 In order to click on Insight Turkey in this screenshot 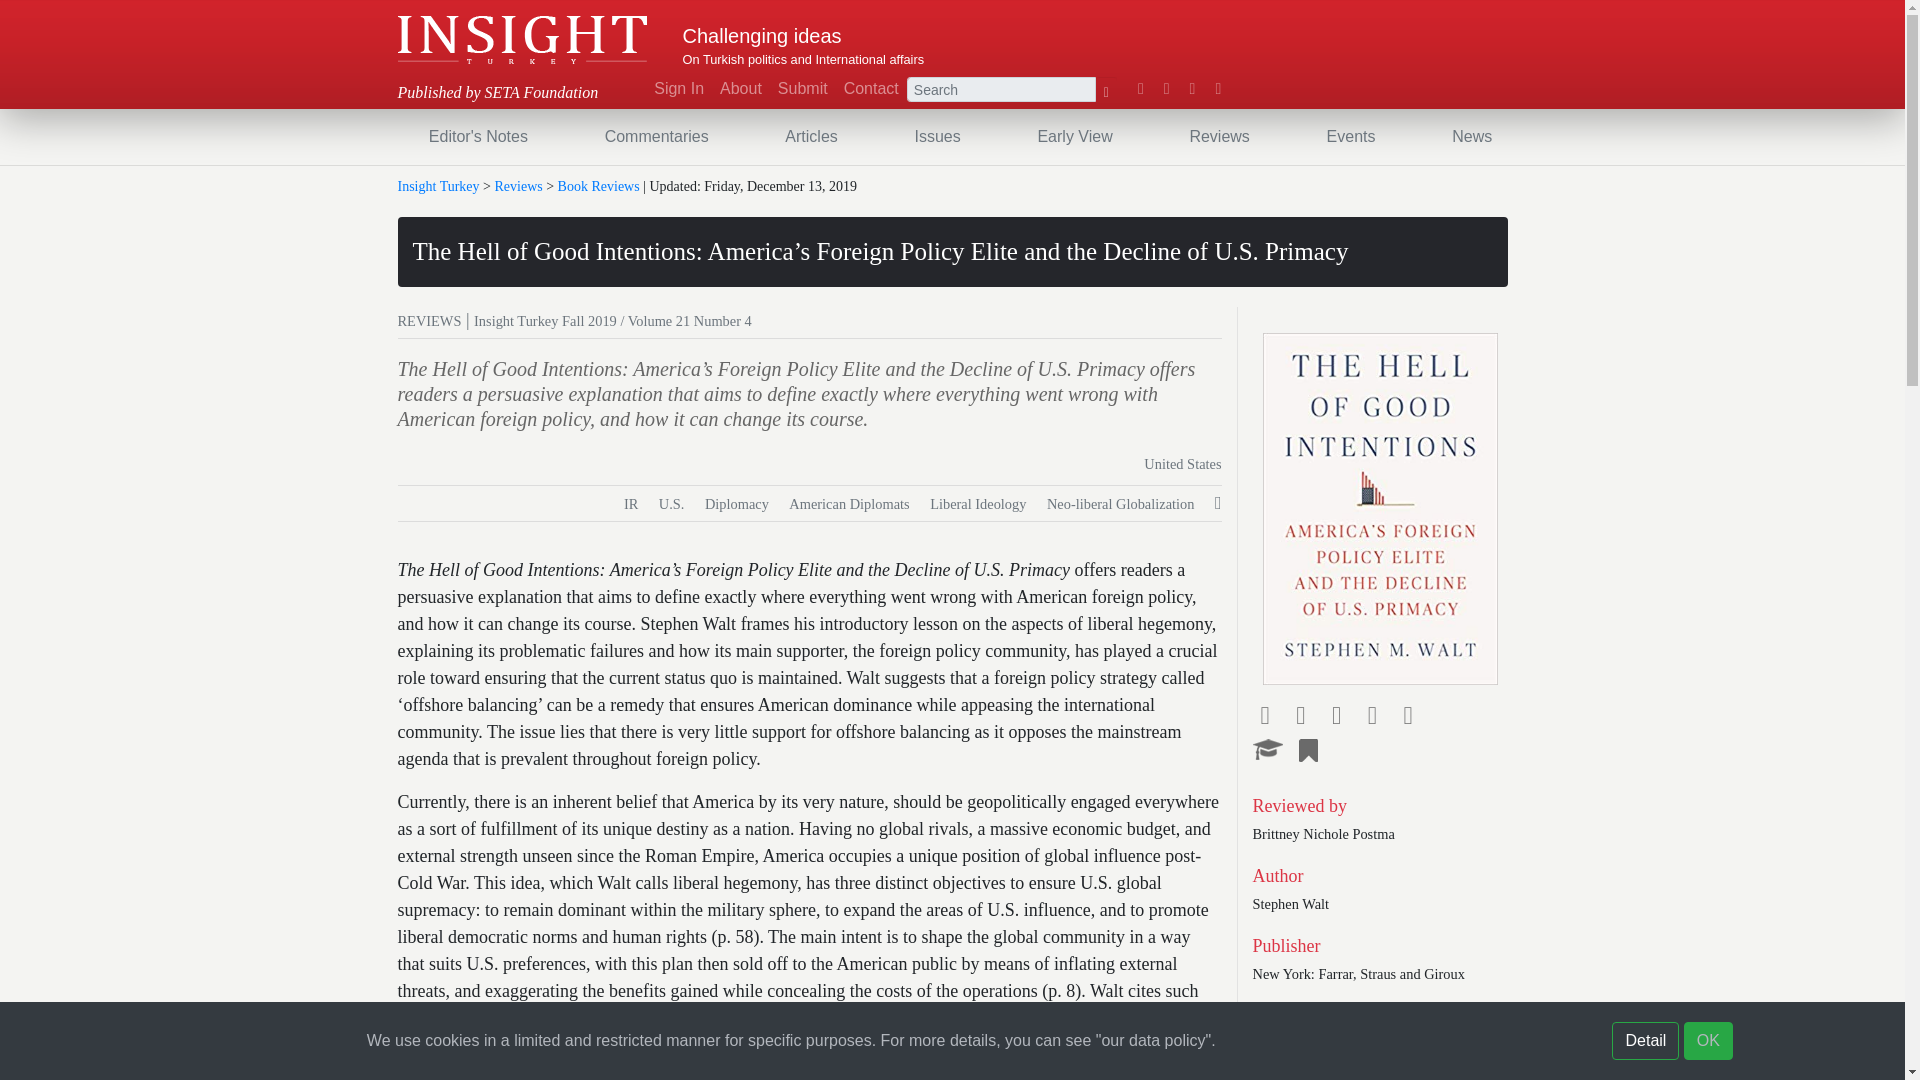, I will do `click(522, 39)`.